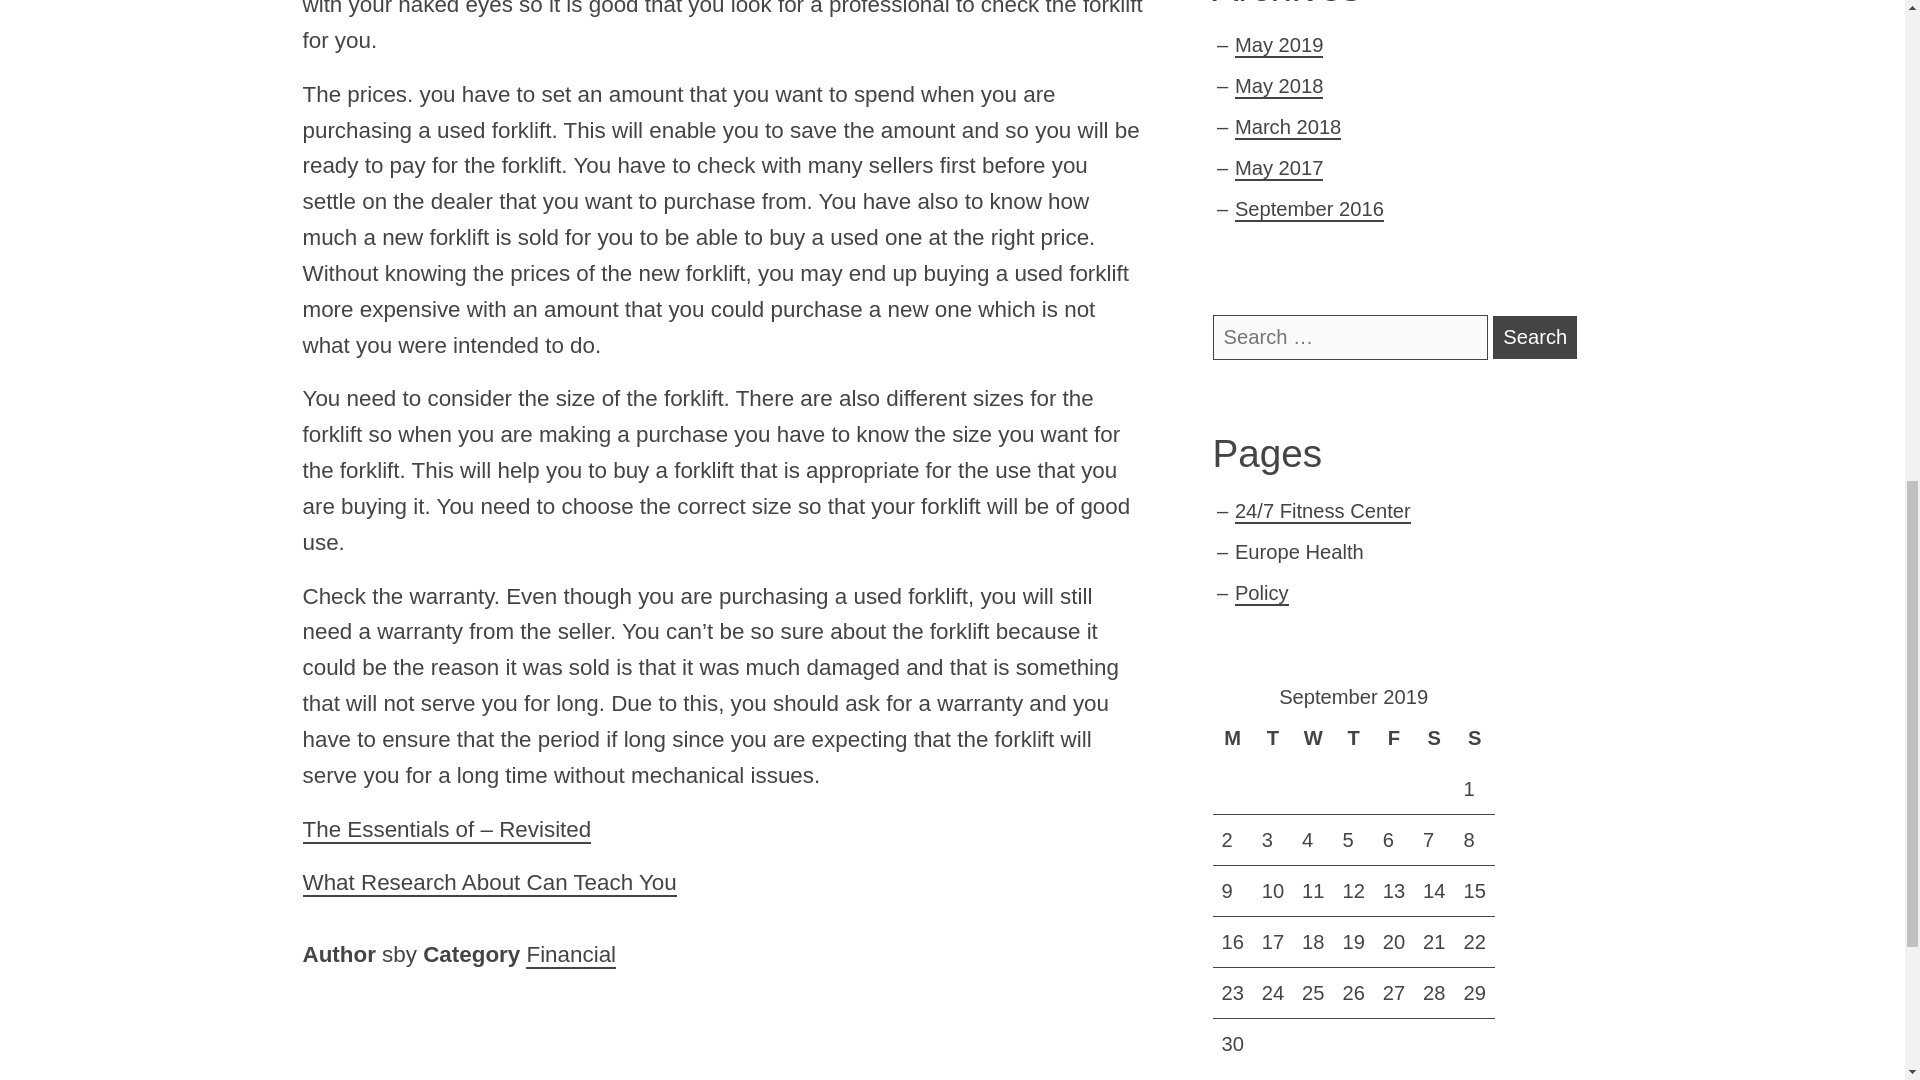  Describe the element at coordinates (488, 884) in the screenshot. I see `What Research About Can Teach You` at that location.